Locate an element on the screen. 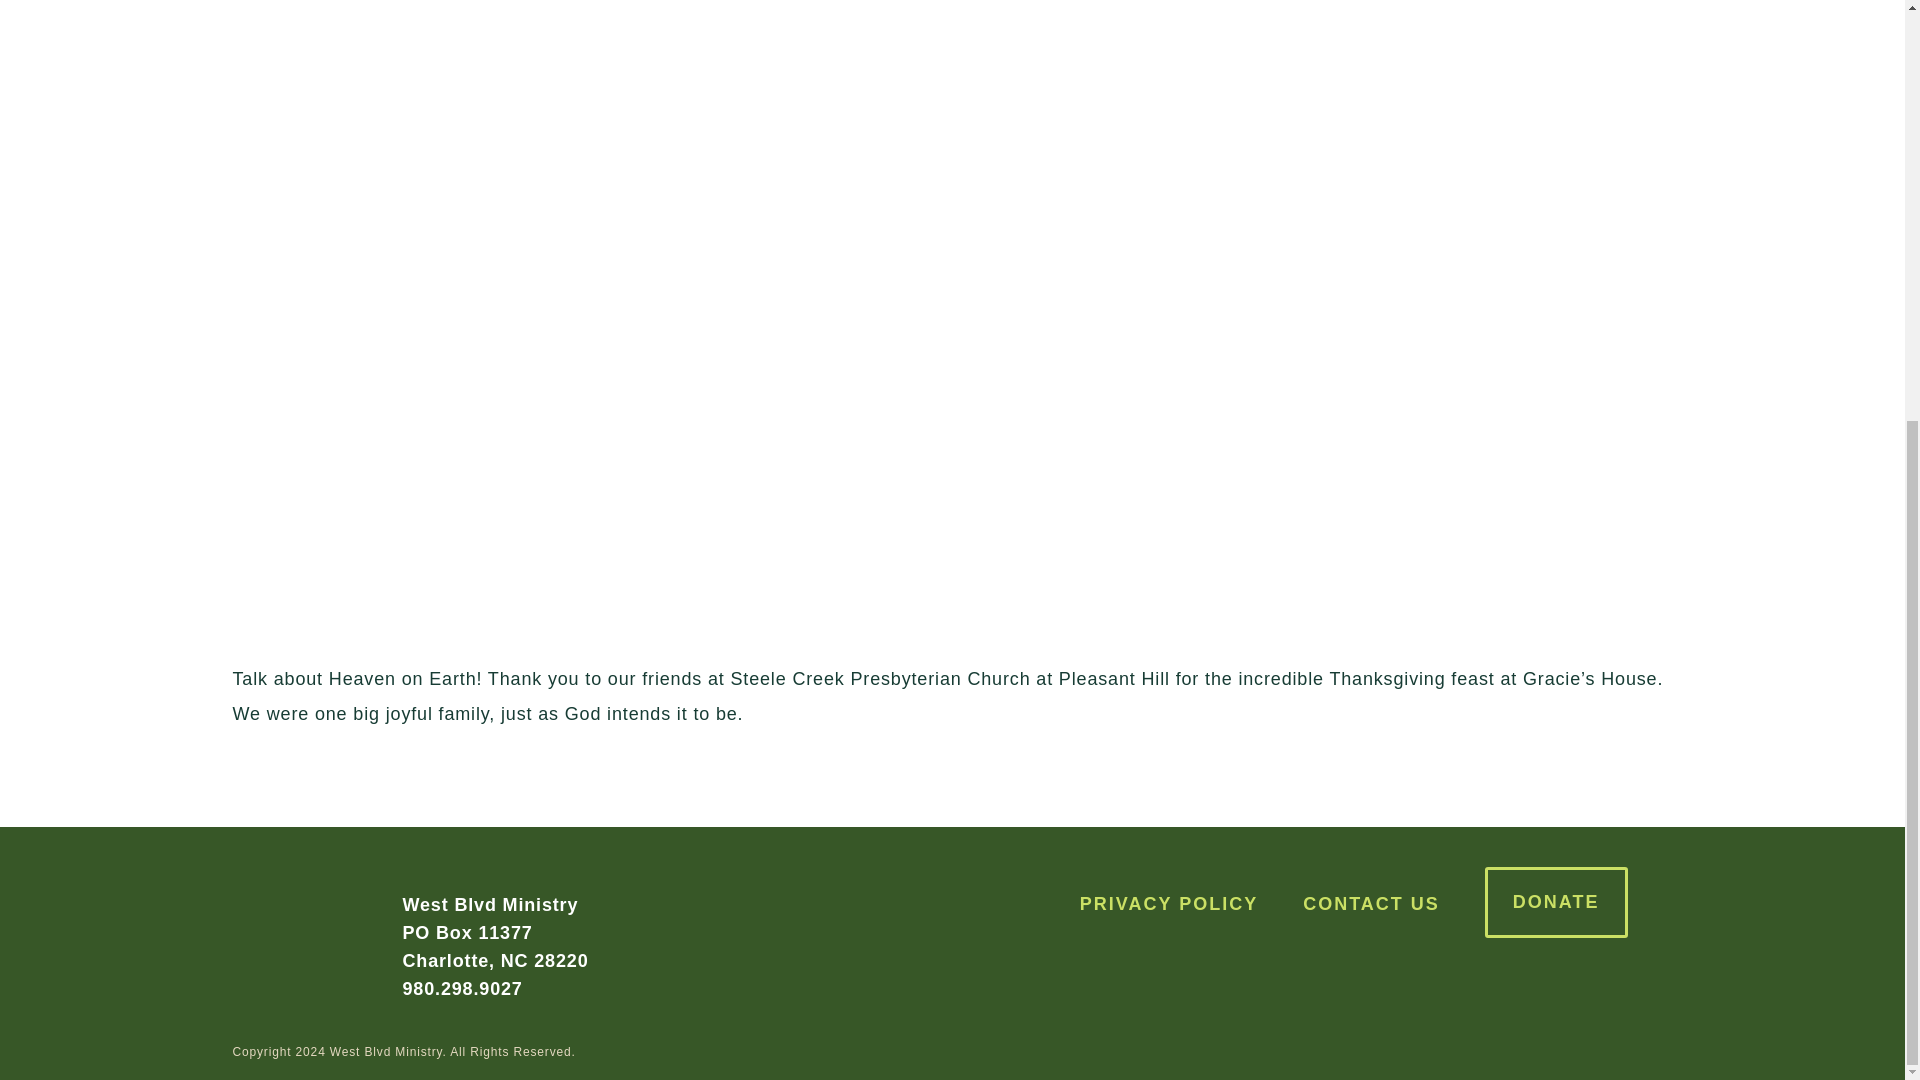 The image size is (1920, 1080). DONATE is located at coordinates (1556, 902).